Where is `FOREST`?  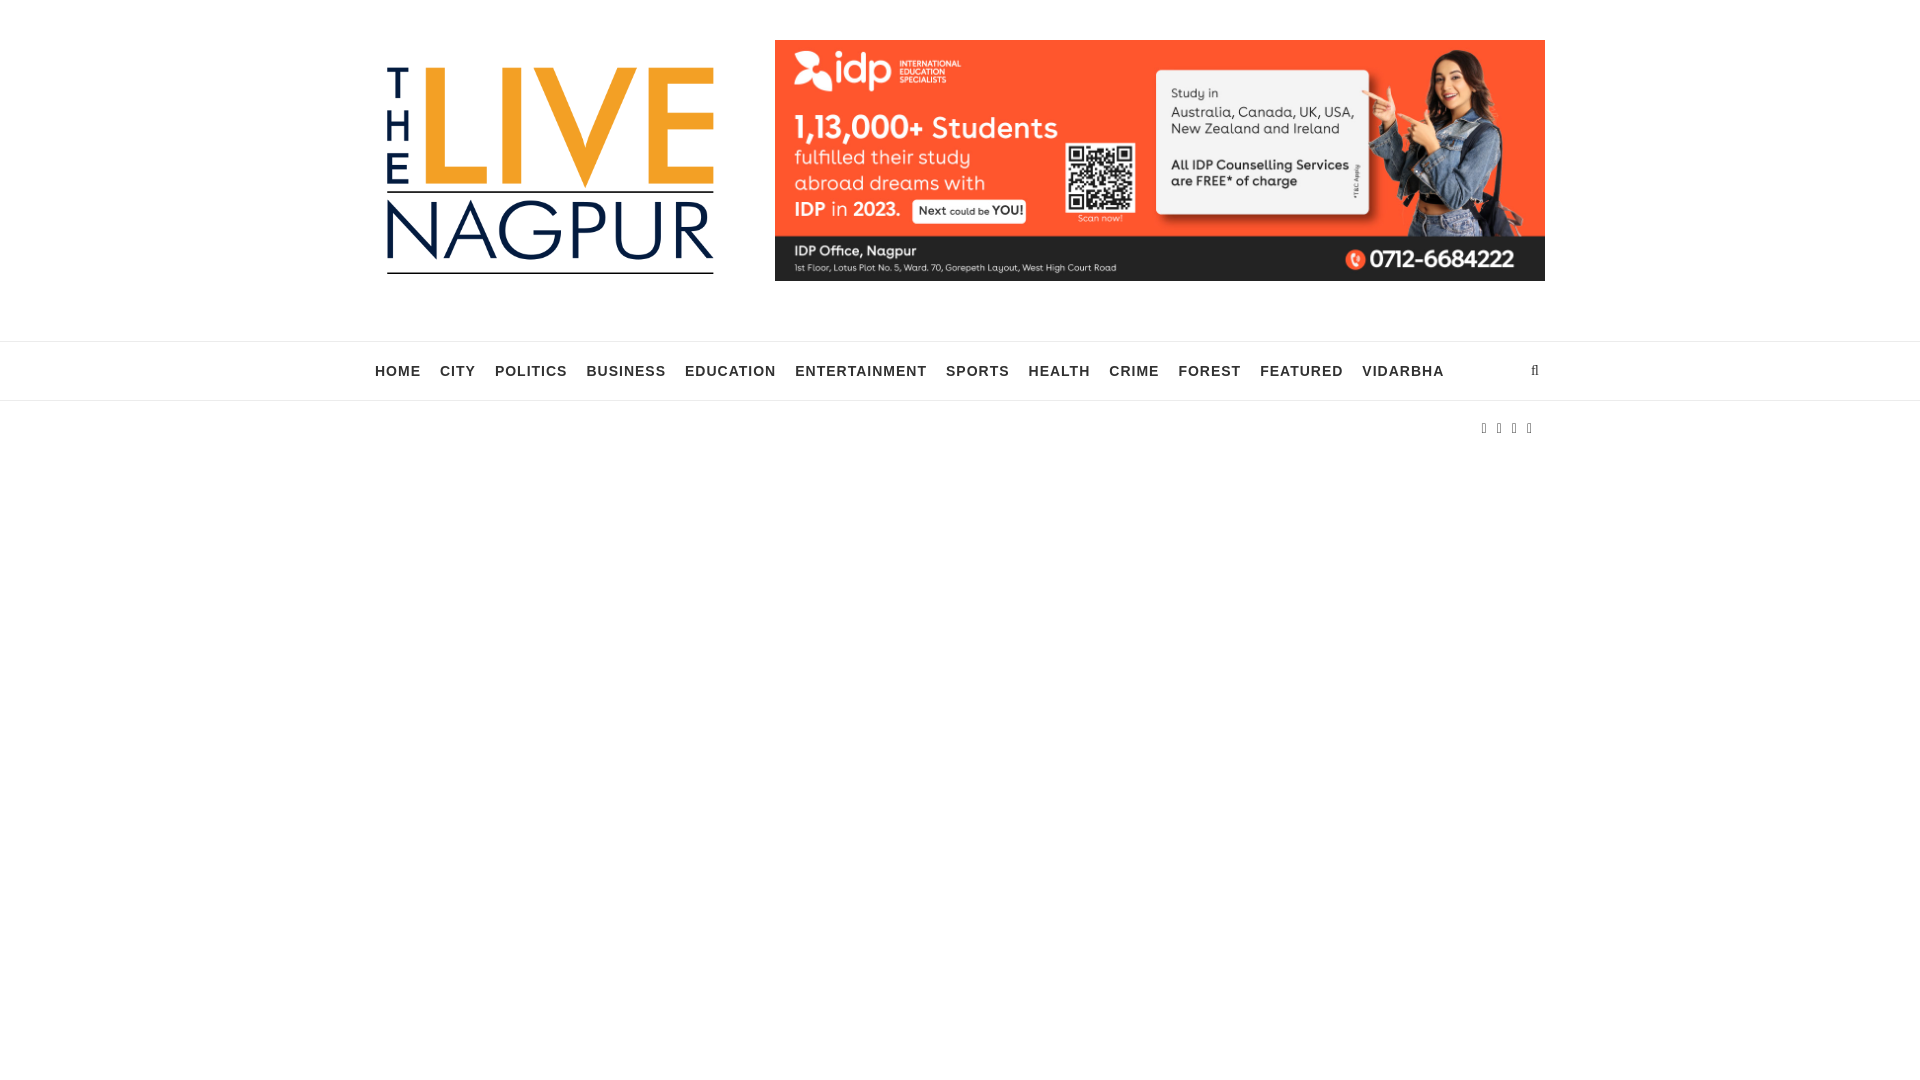
FOREST is located at coordinates (1209, 370).